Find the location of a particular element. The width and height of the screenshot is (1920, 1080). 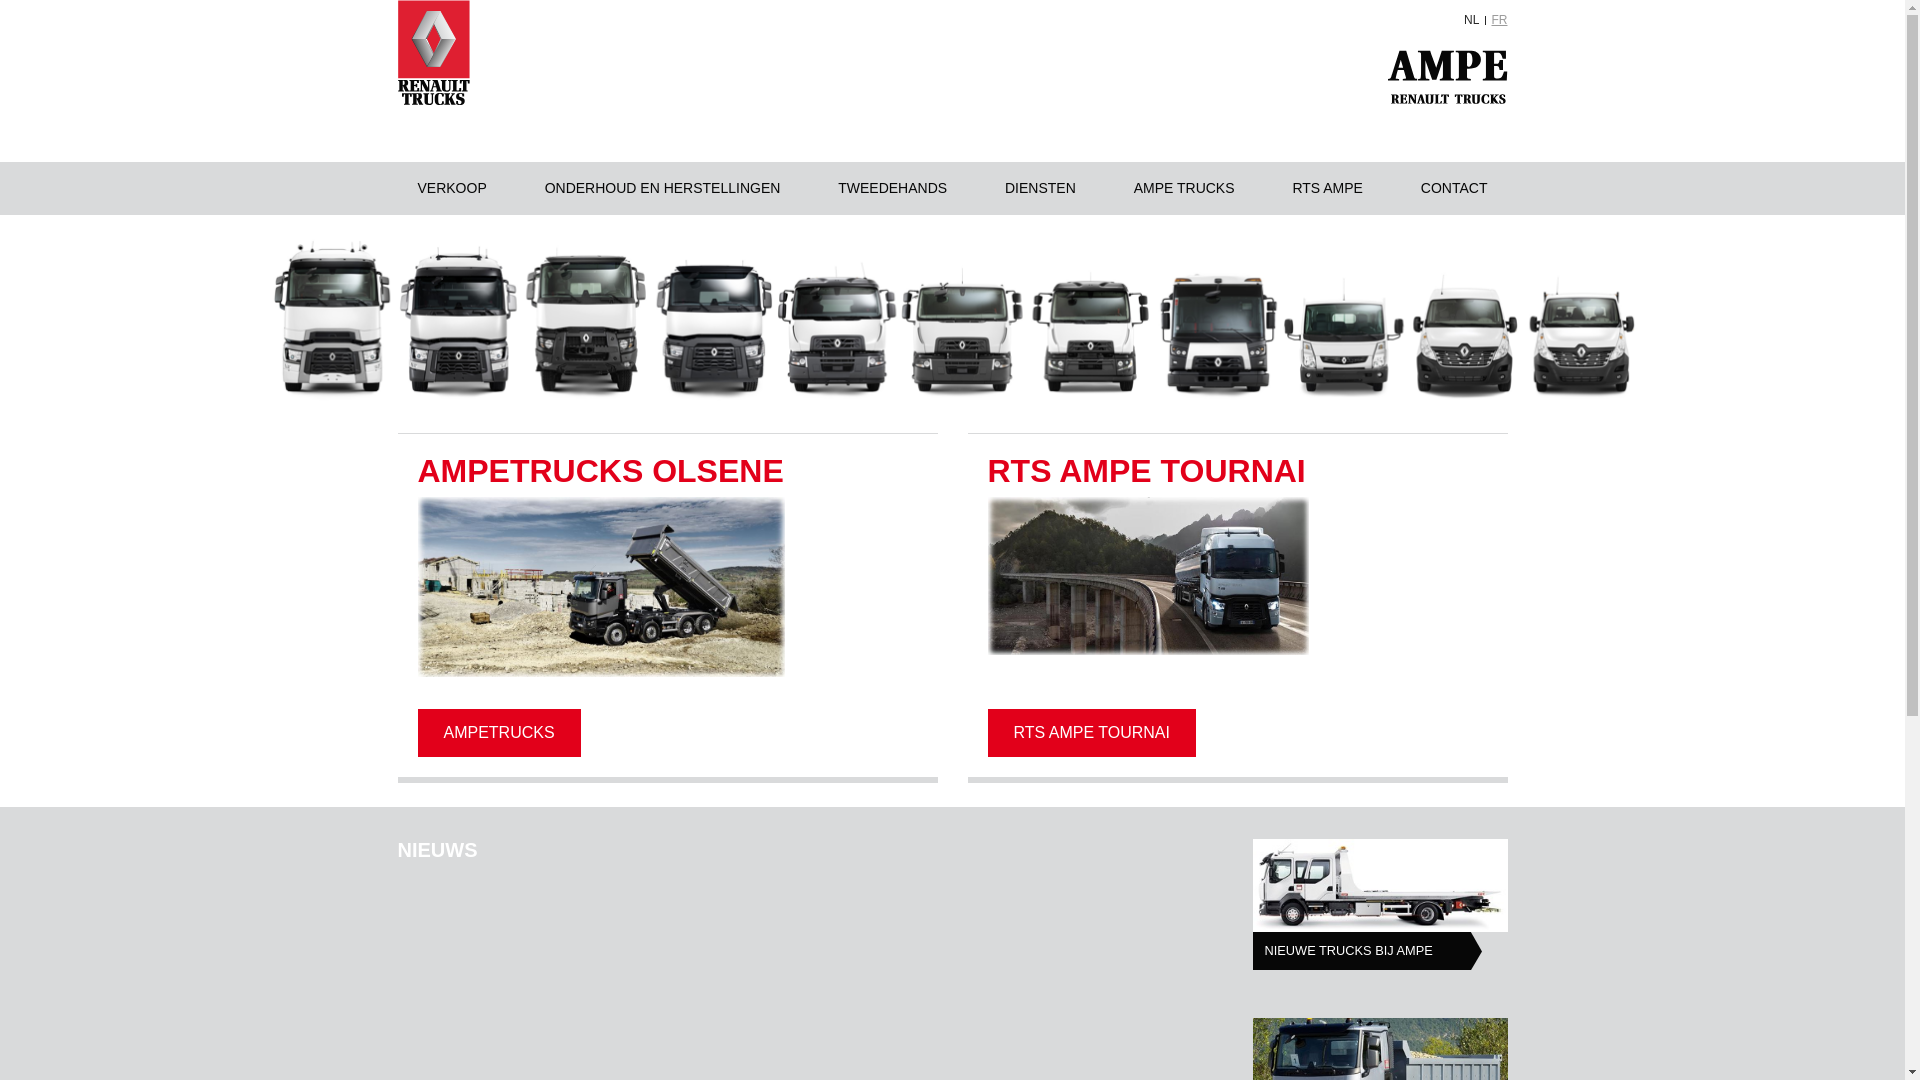

RTS AMPE is located at coordinates (1328, 188).